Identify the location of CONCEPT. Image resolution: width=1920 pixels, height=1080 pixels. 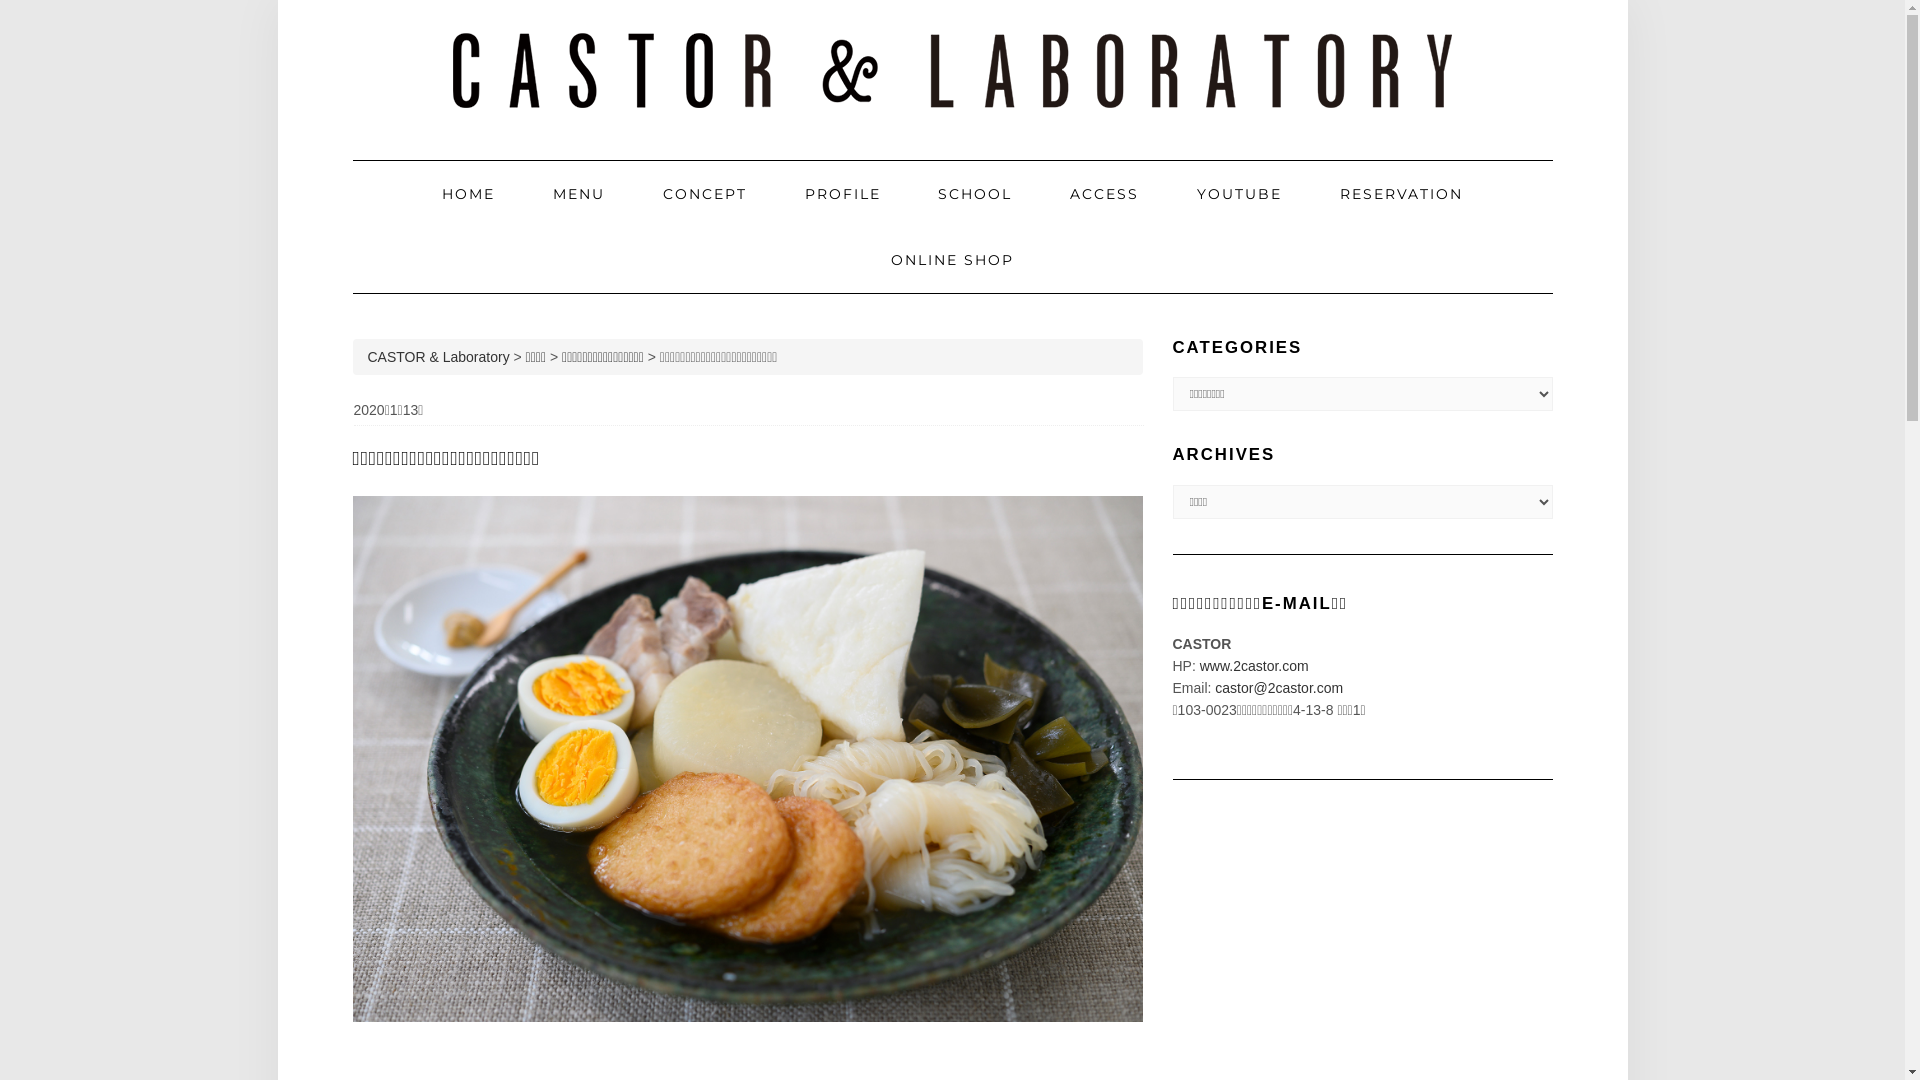
(705, 194).